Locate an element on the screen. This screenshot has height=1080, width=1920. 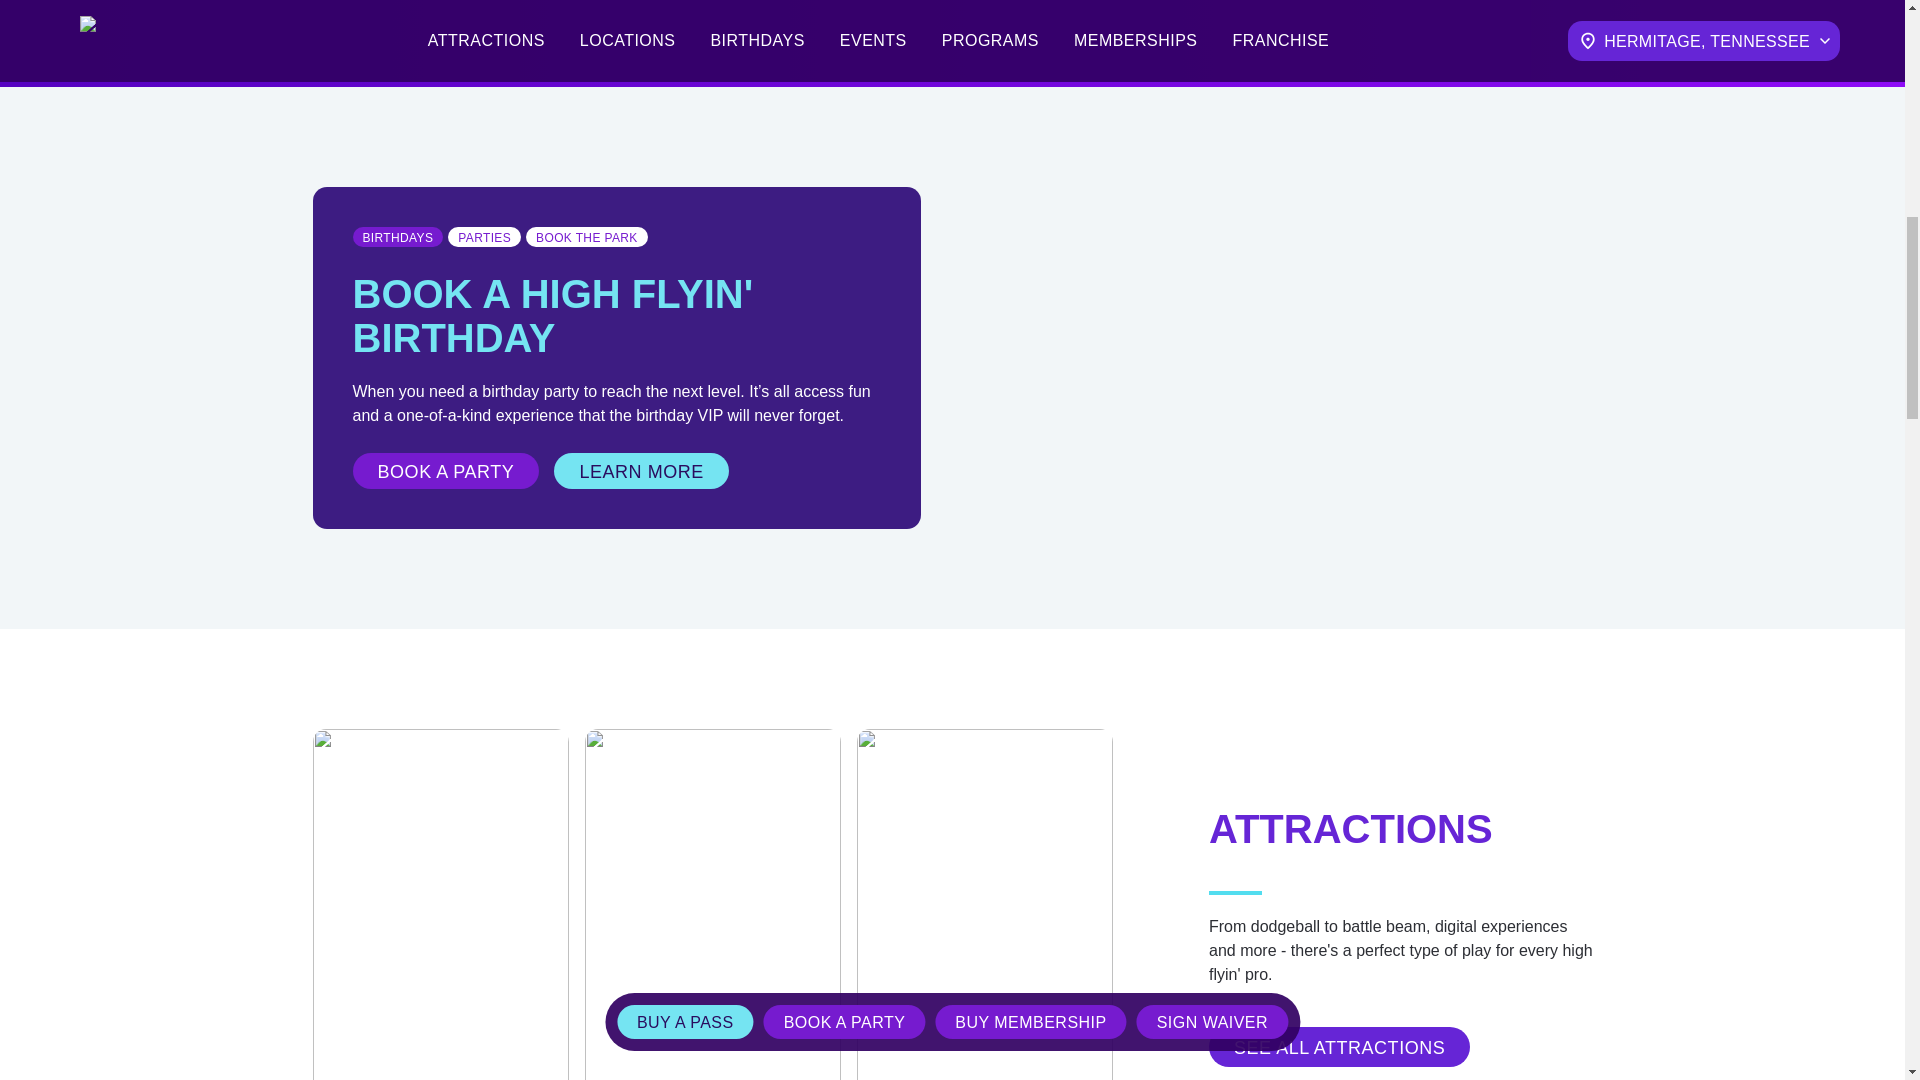
LEARN MORE is located at coordinates (640, 470).